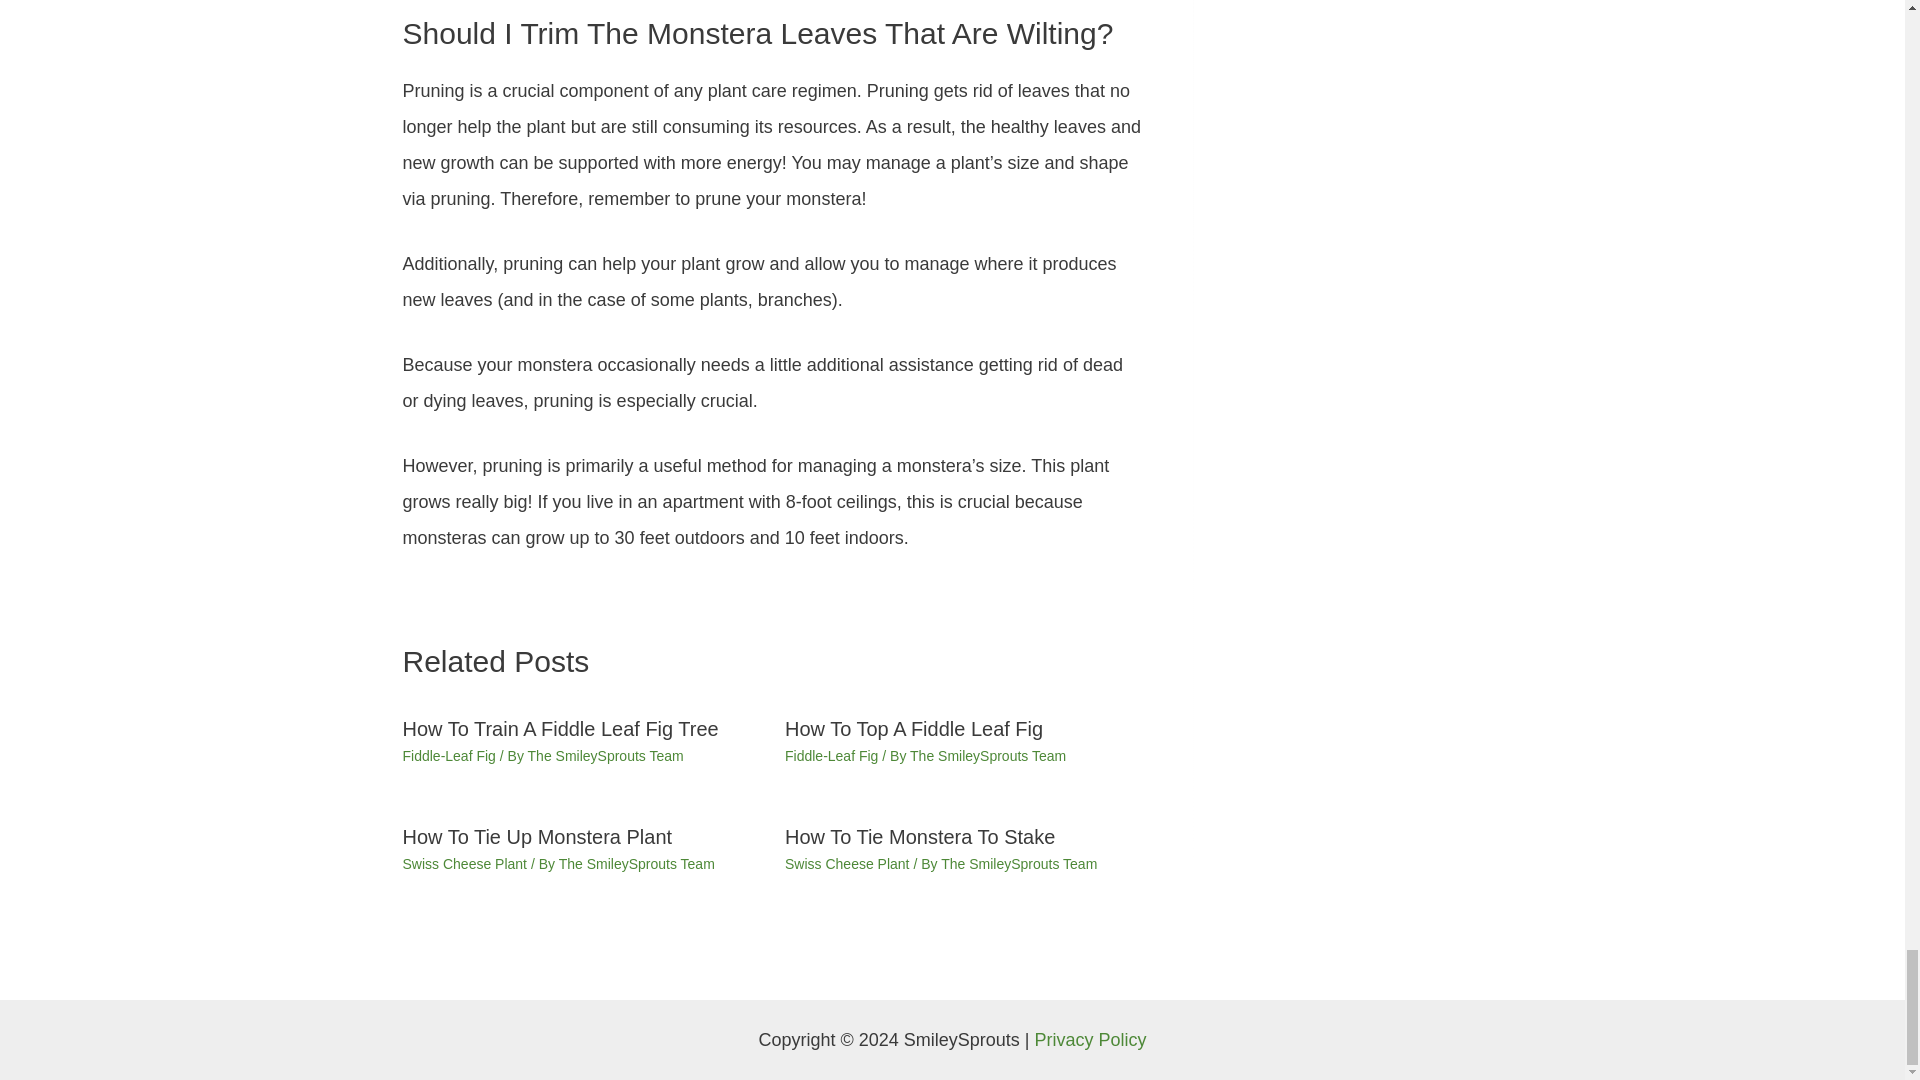 This screenshot has height=1080, width=1920. What do you see at coordinates (988, 756) in the screenshot?
I see `View all posts by The SmileySprouts Team` at bounding box center [988, 756].